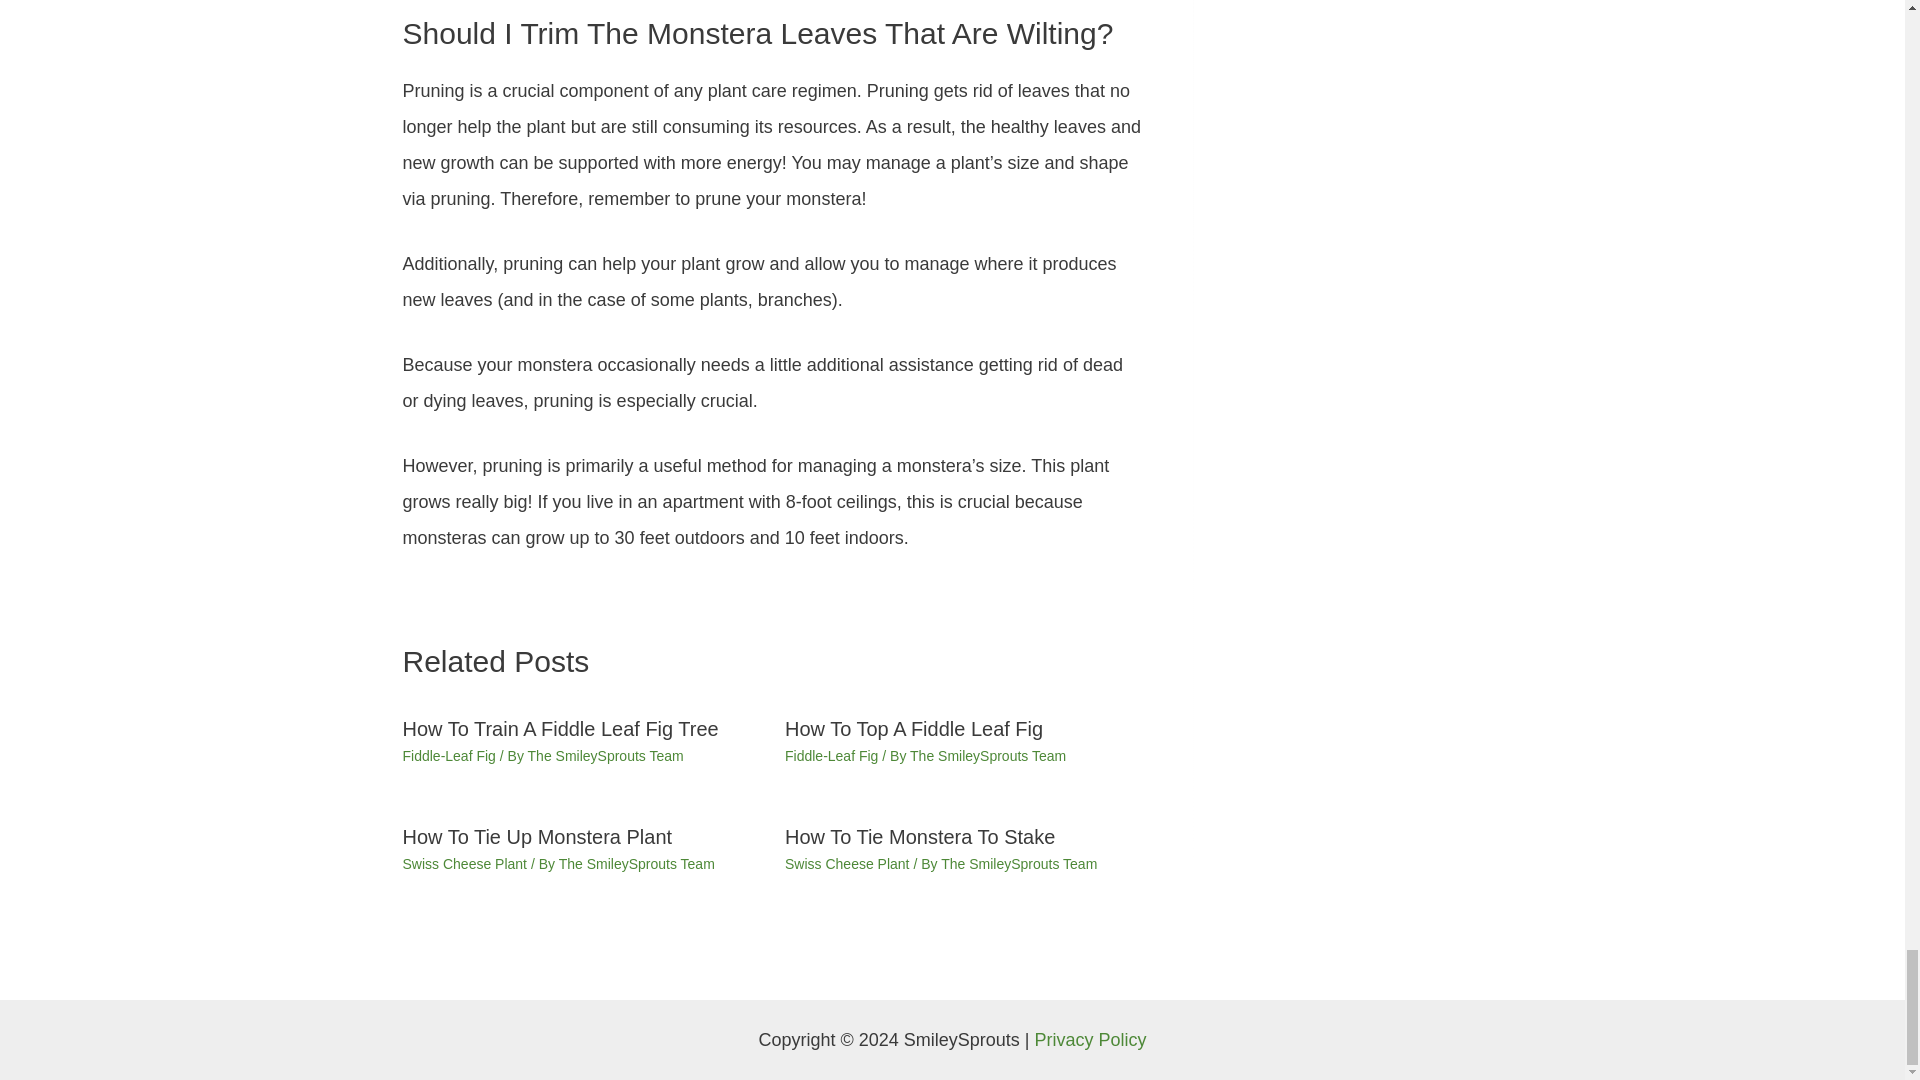 This screenshot has height=1080, width=1920. What do you see at coordinates (988, 756) in the screenshot?
I see `View all posts by The SmileySprouts Team` at bounding box center [988, 756].